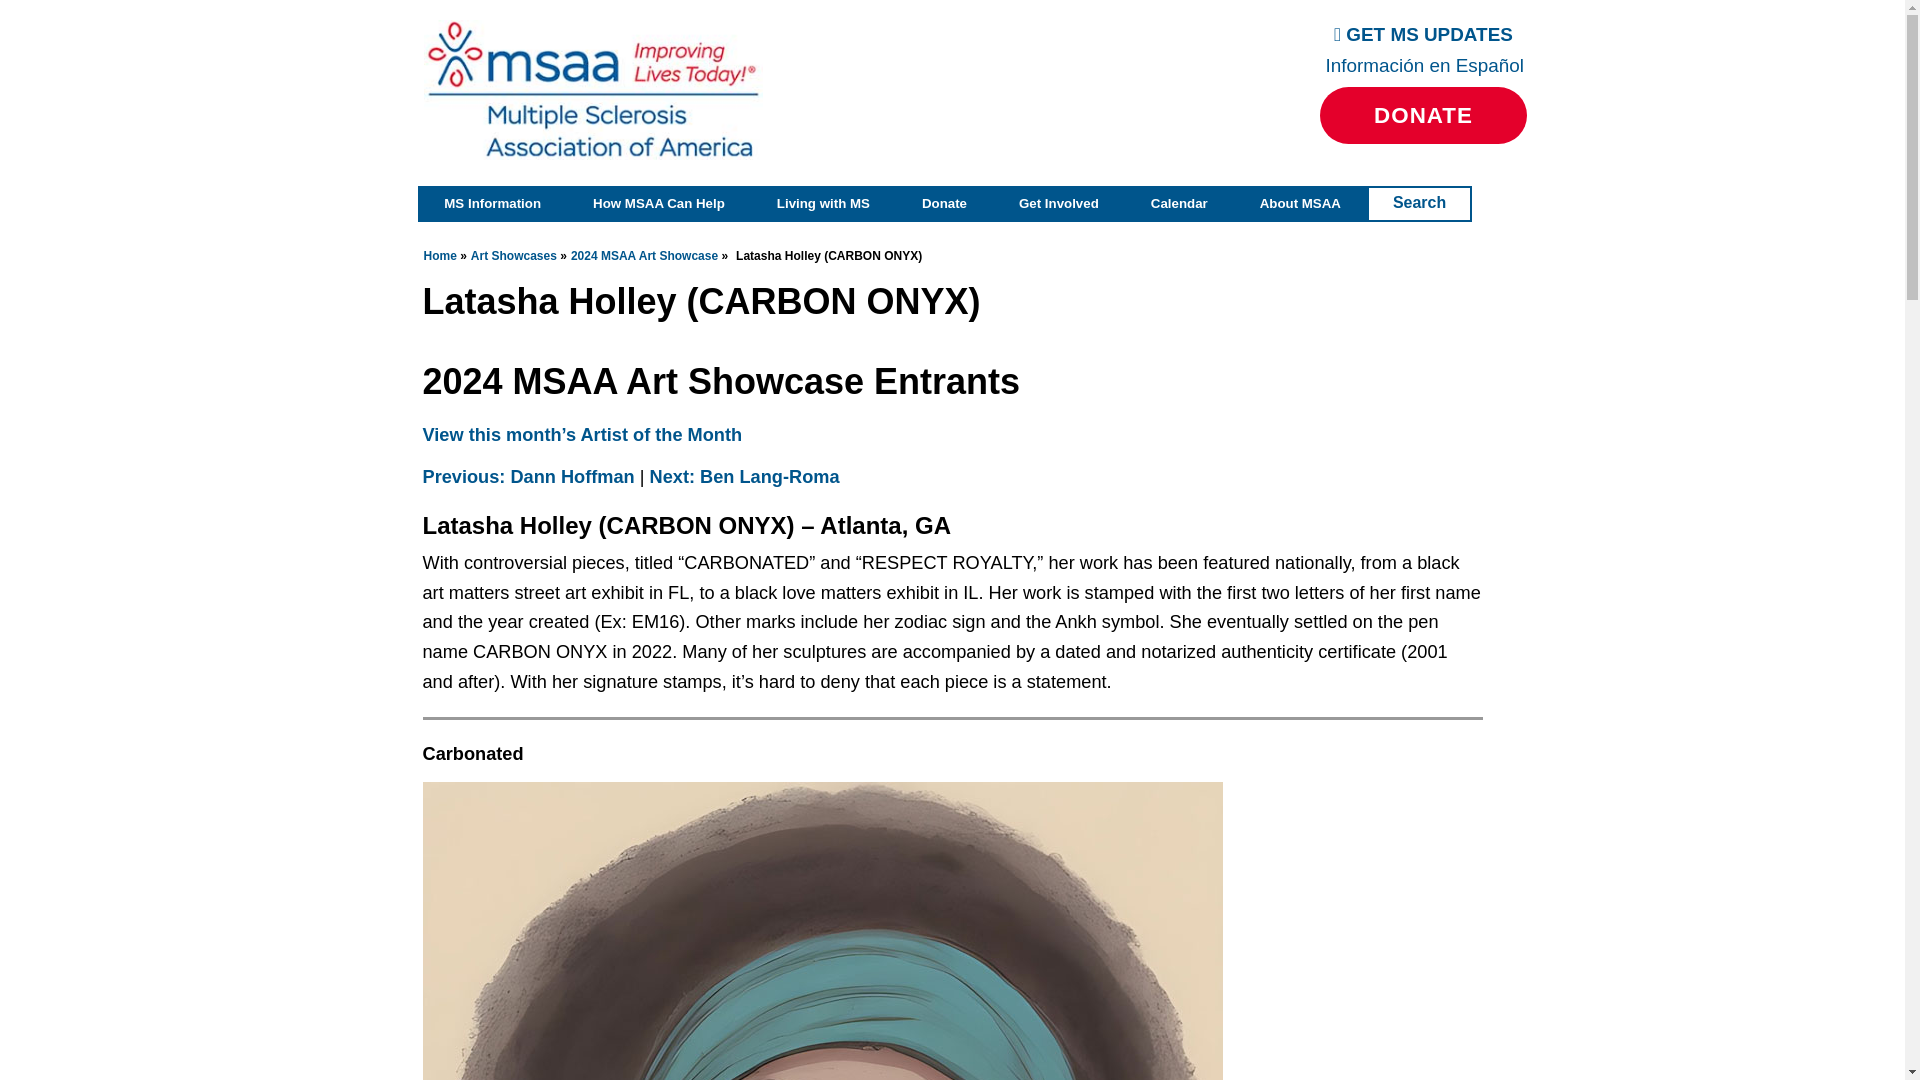 This screenshot has height=1080, width=1920. I want to click on MS Information, so click(492, 204).